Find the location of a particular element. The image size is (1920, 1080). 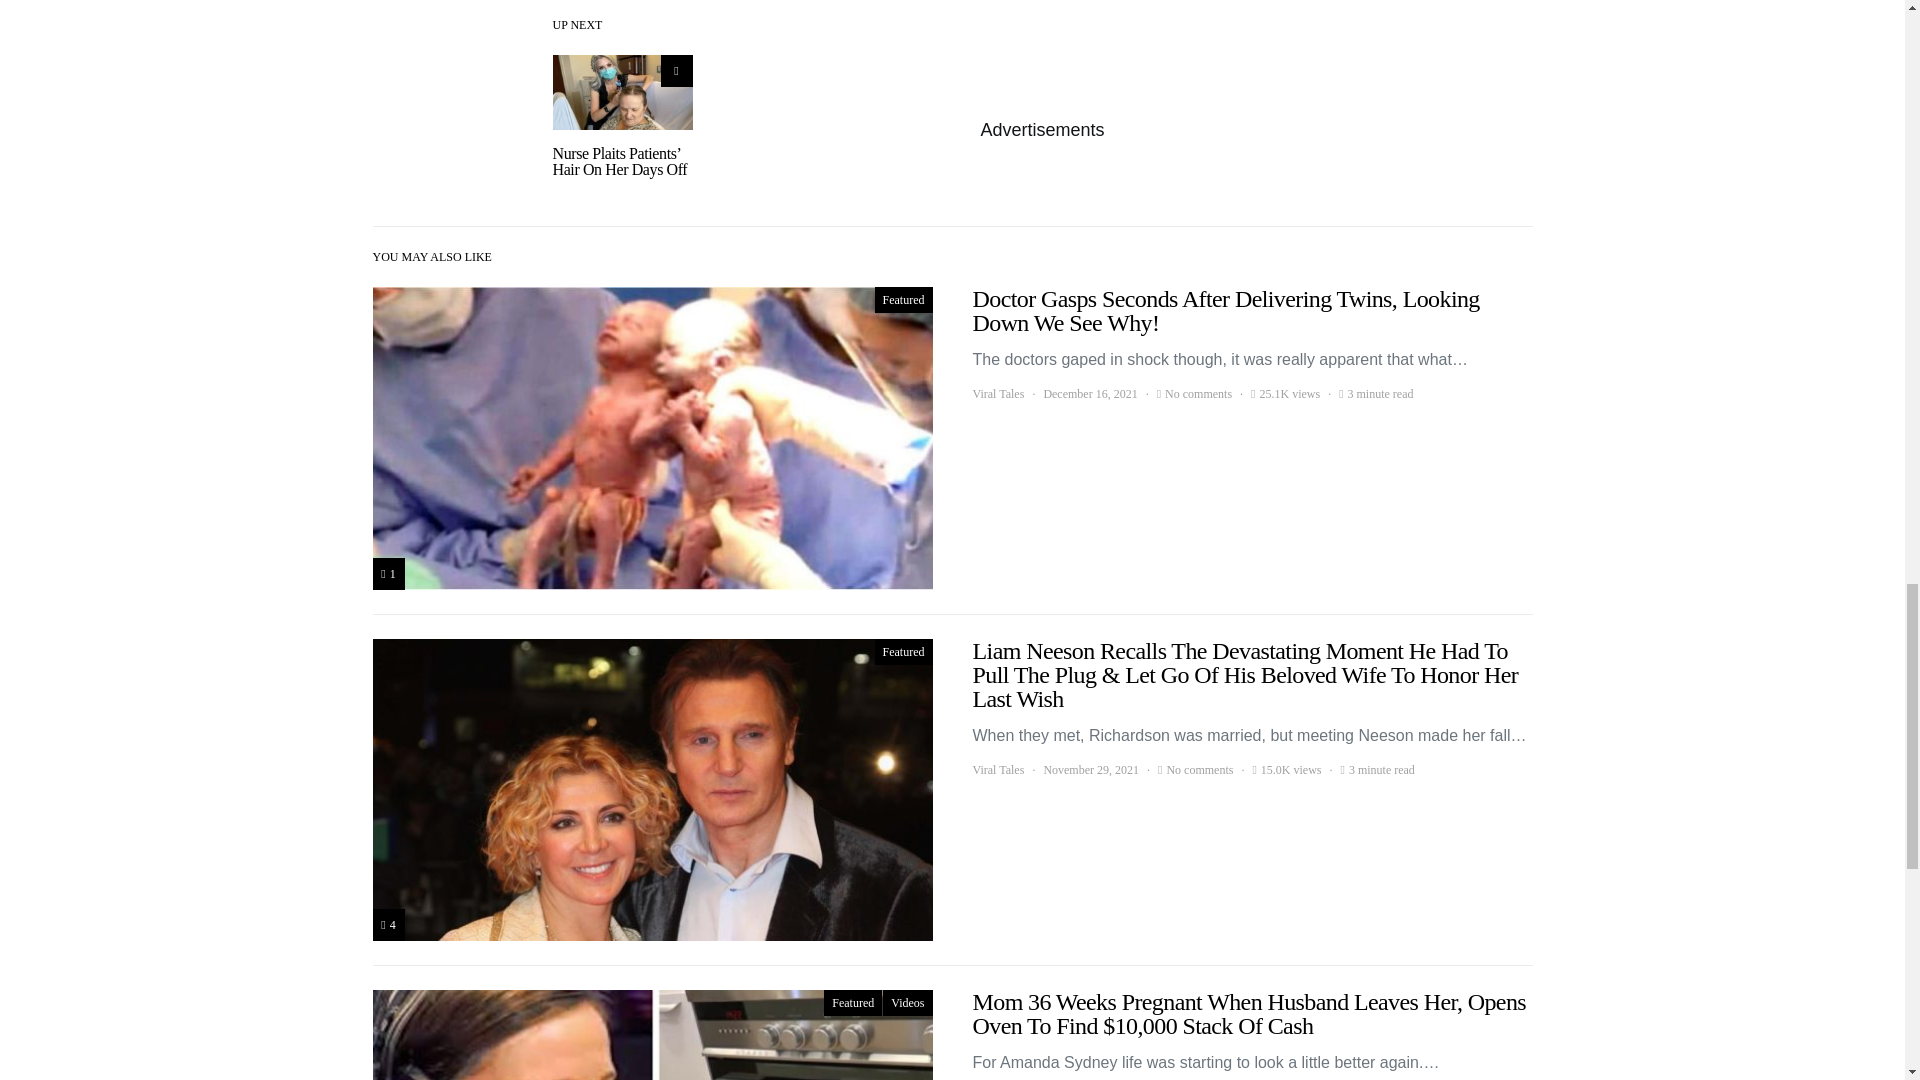

Featured is located at coordinates (904, 652).